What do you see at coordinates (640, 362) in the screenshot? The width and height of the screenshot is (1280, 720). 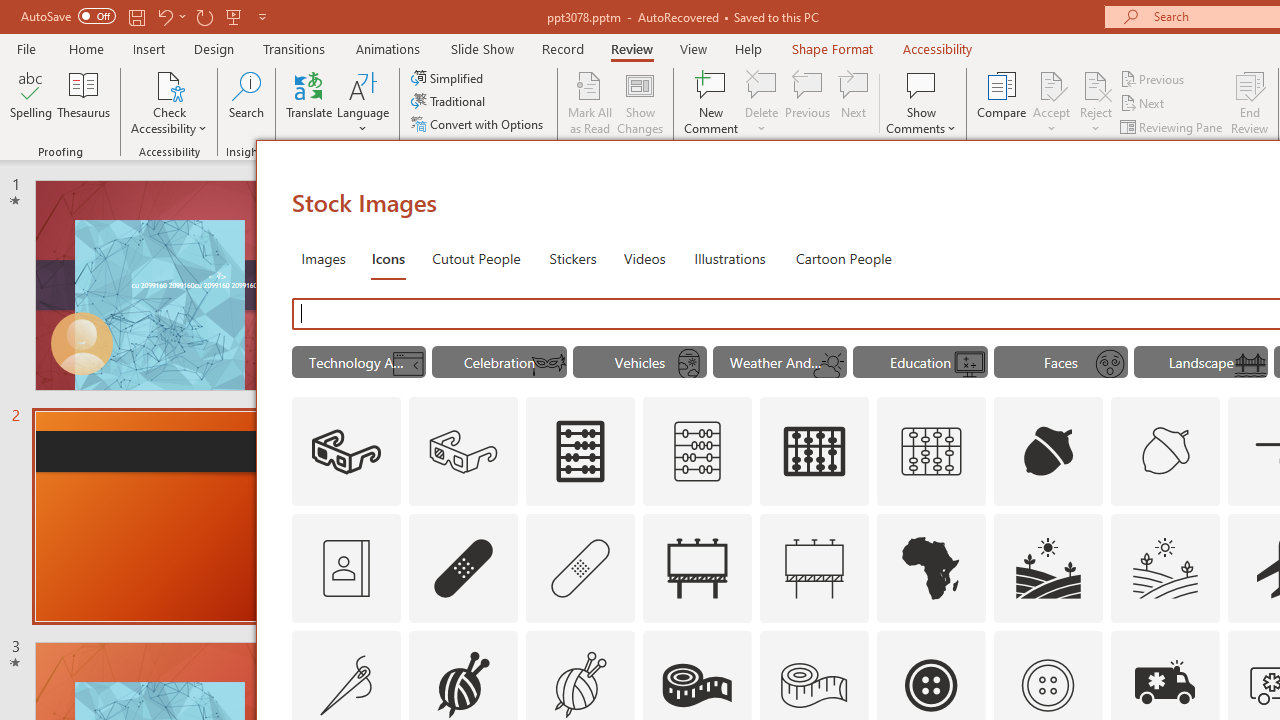 I see `"Vehicles" Icons.` at bounding box center [640, 362].